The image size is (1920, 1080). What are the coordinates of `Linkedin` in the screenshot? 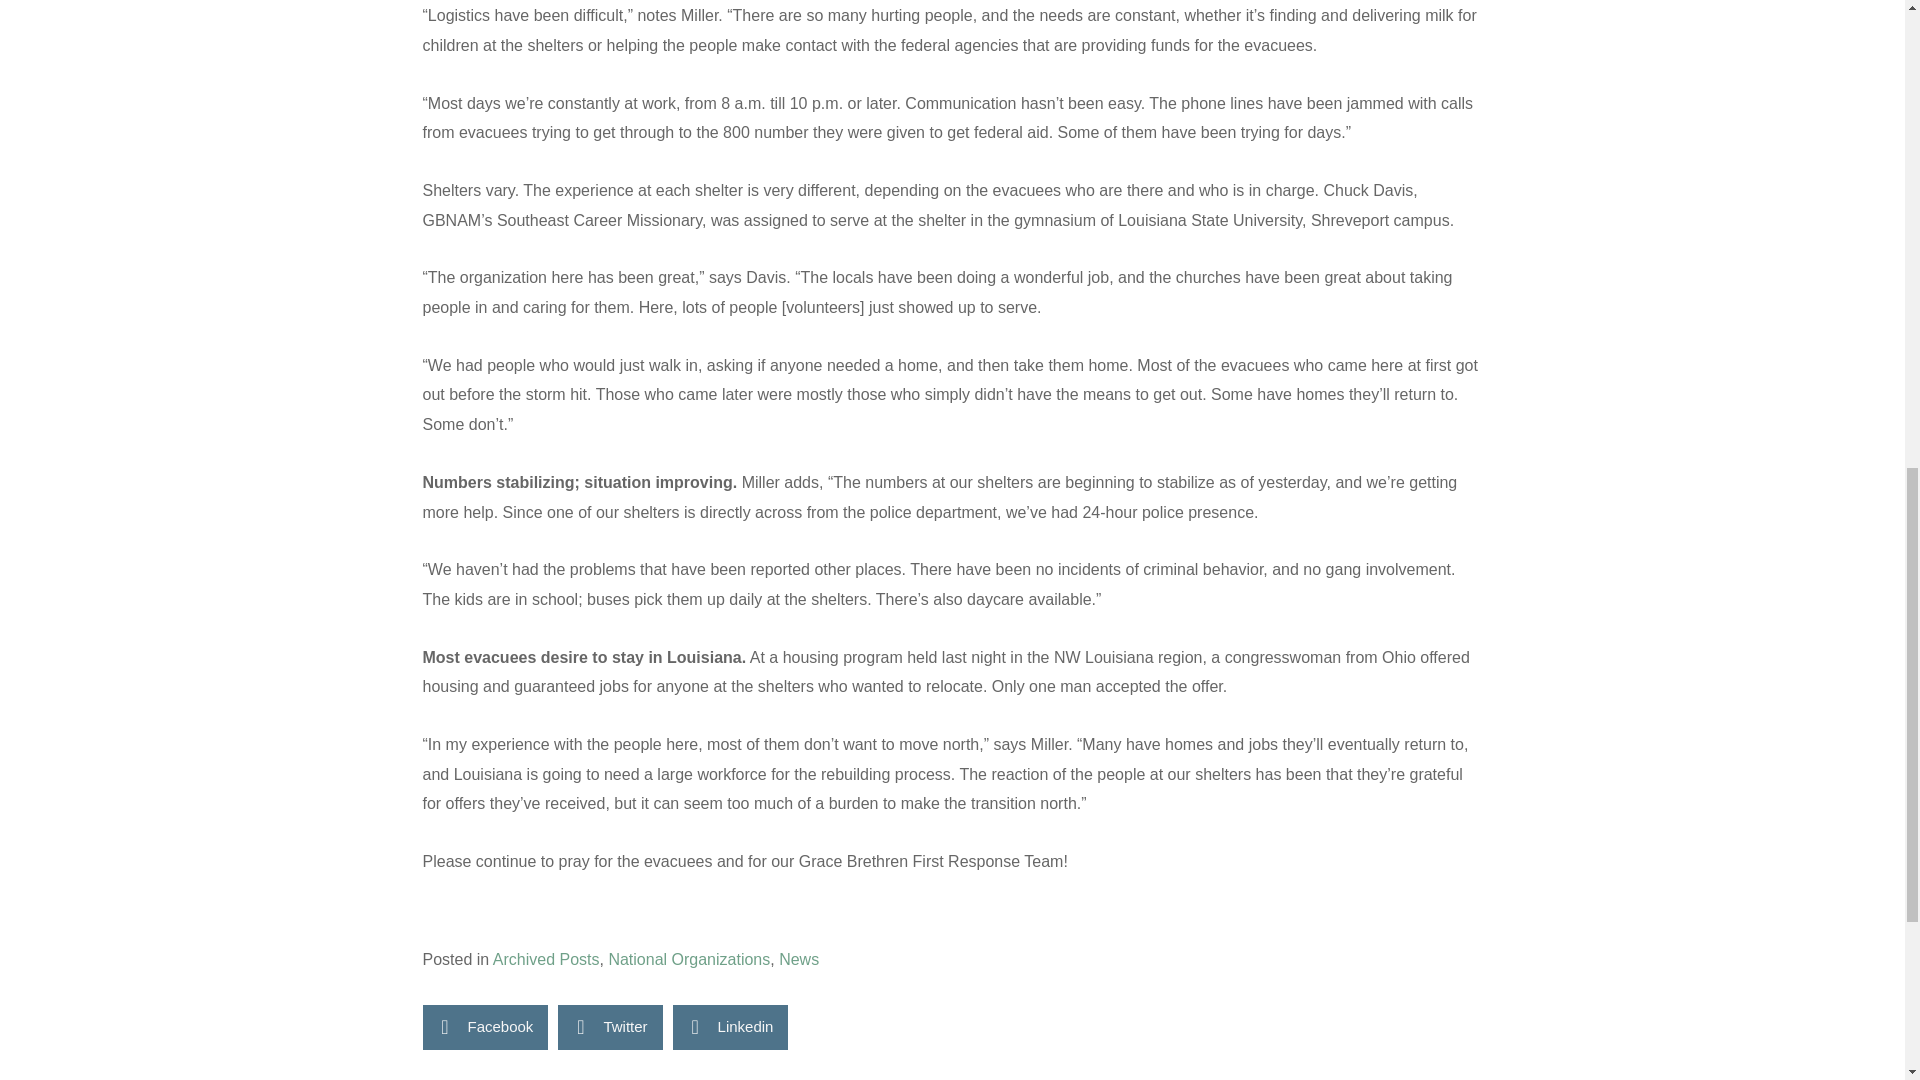 It's located at (731, 1027).